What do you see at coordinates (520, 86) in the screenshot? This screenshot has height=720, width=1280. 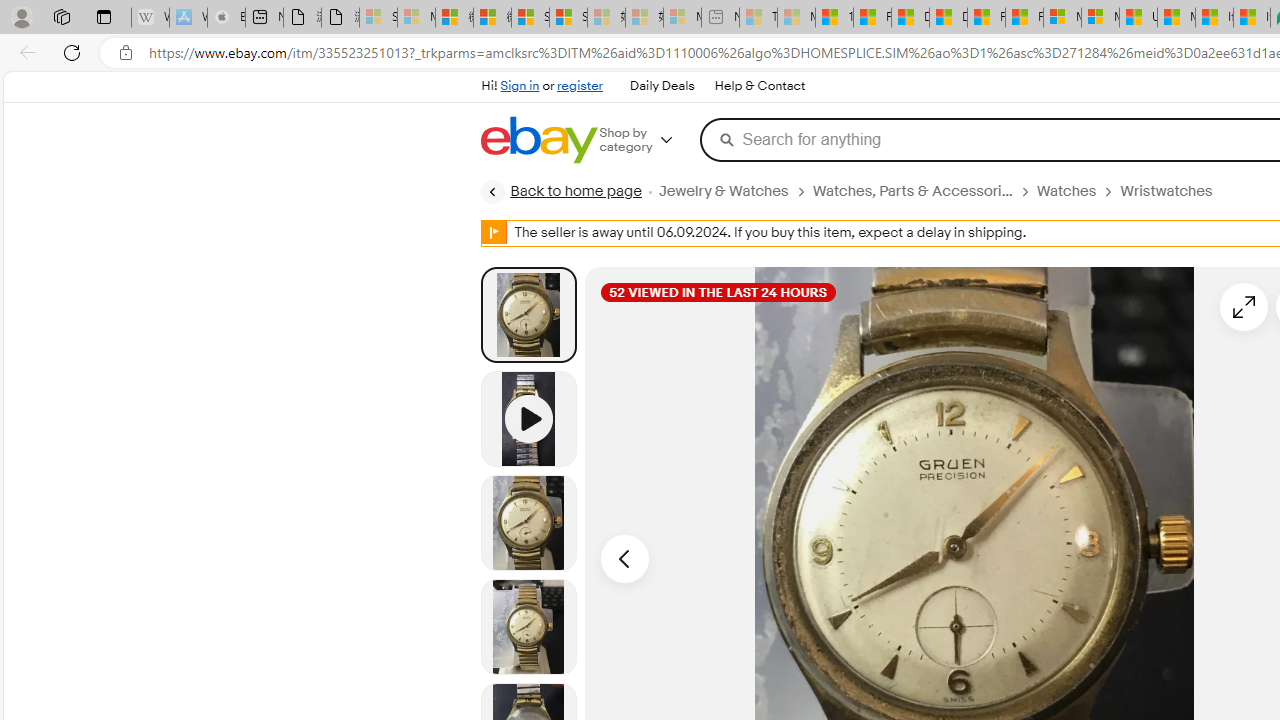 I see `Sign in` at bounding box center [520, 86].